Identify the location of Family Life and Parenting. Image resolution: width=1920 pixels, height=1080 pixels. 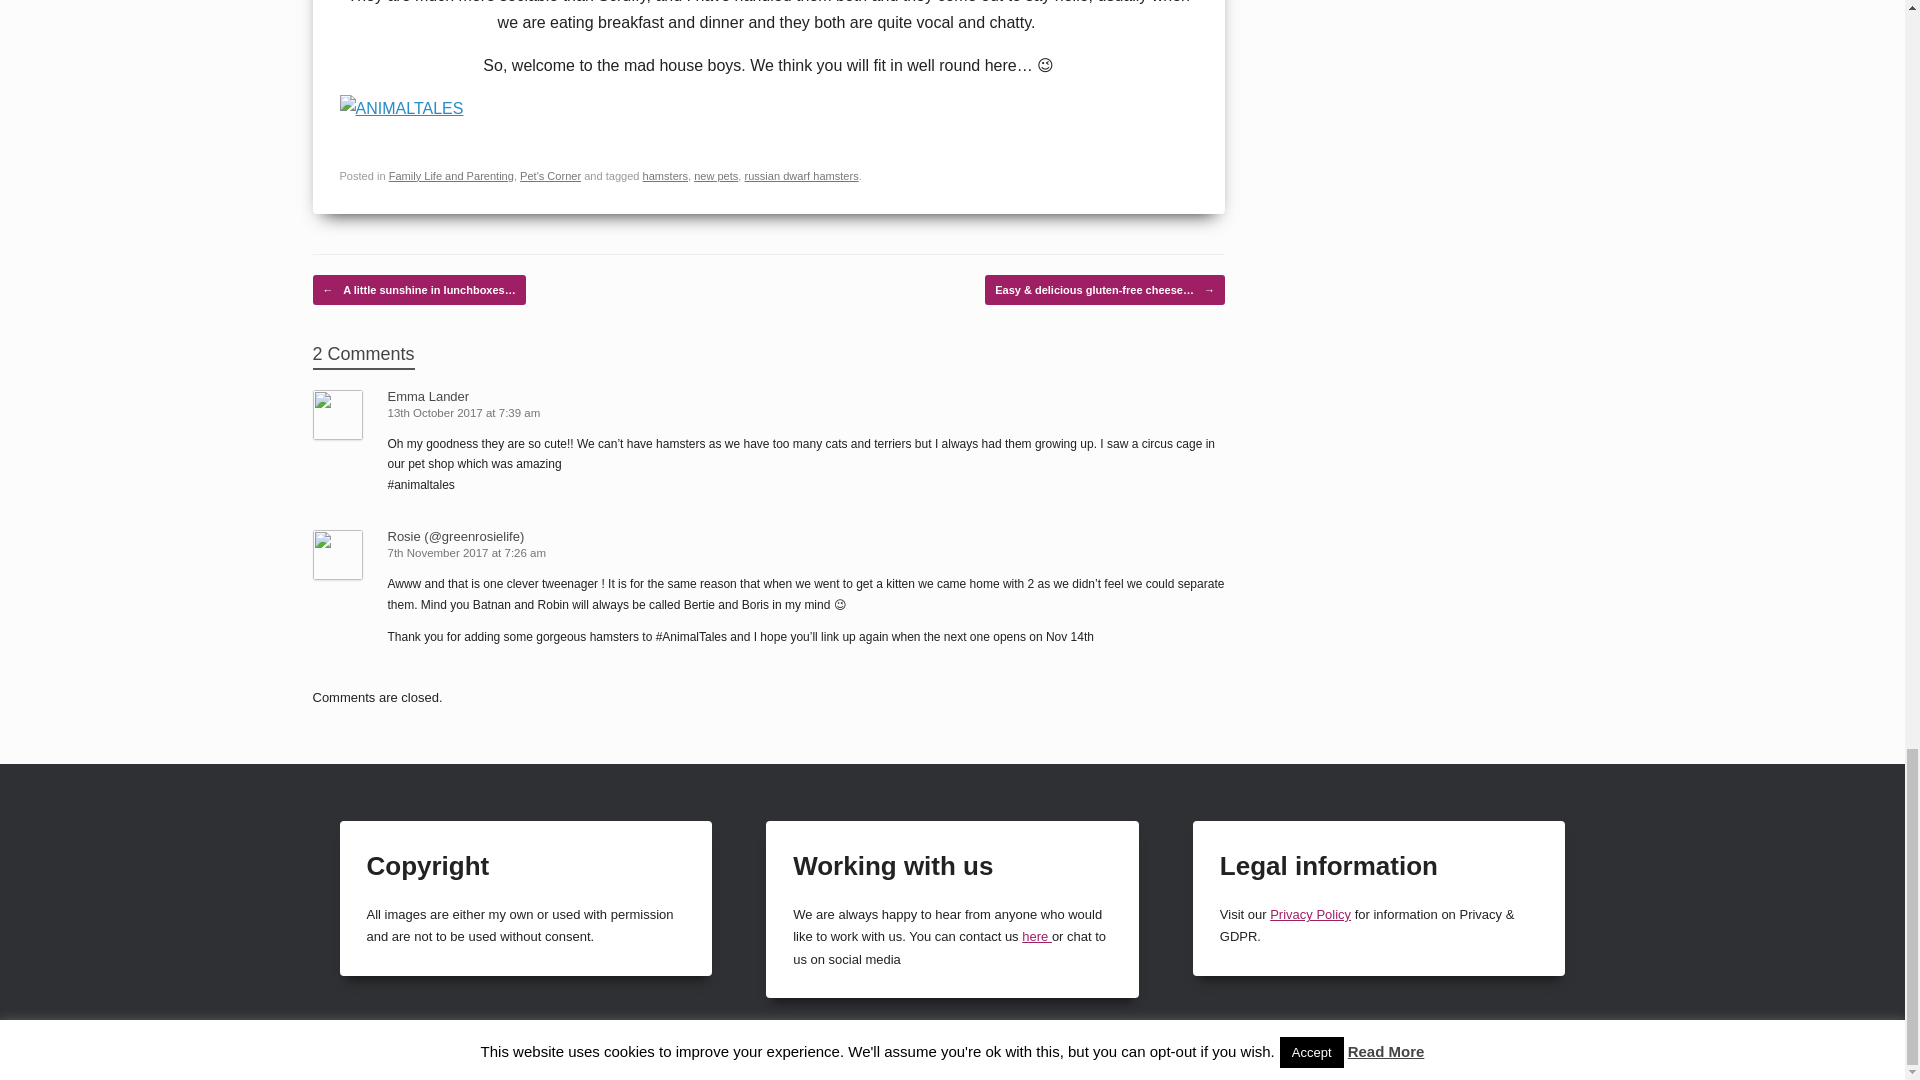
(452, 176).